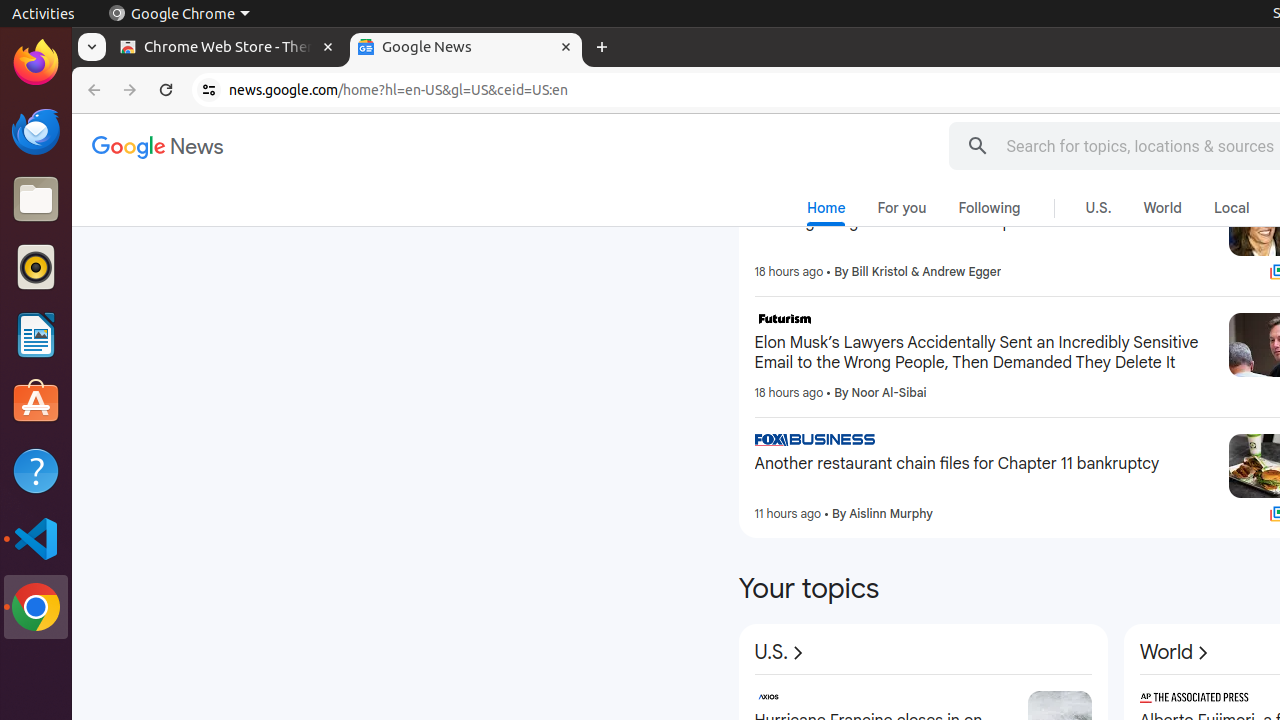 Image resolution: width=1280 pixels, height=720 pixels. What do you see at coordinates (36, 131) in the screenshot?
I see `Thunderbird Mail` at bounding box center [36, 131].